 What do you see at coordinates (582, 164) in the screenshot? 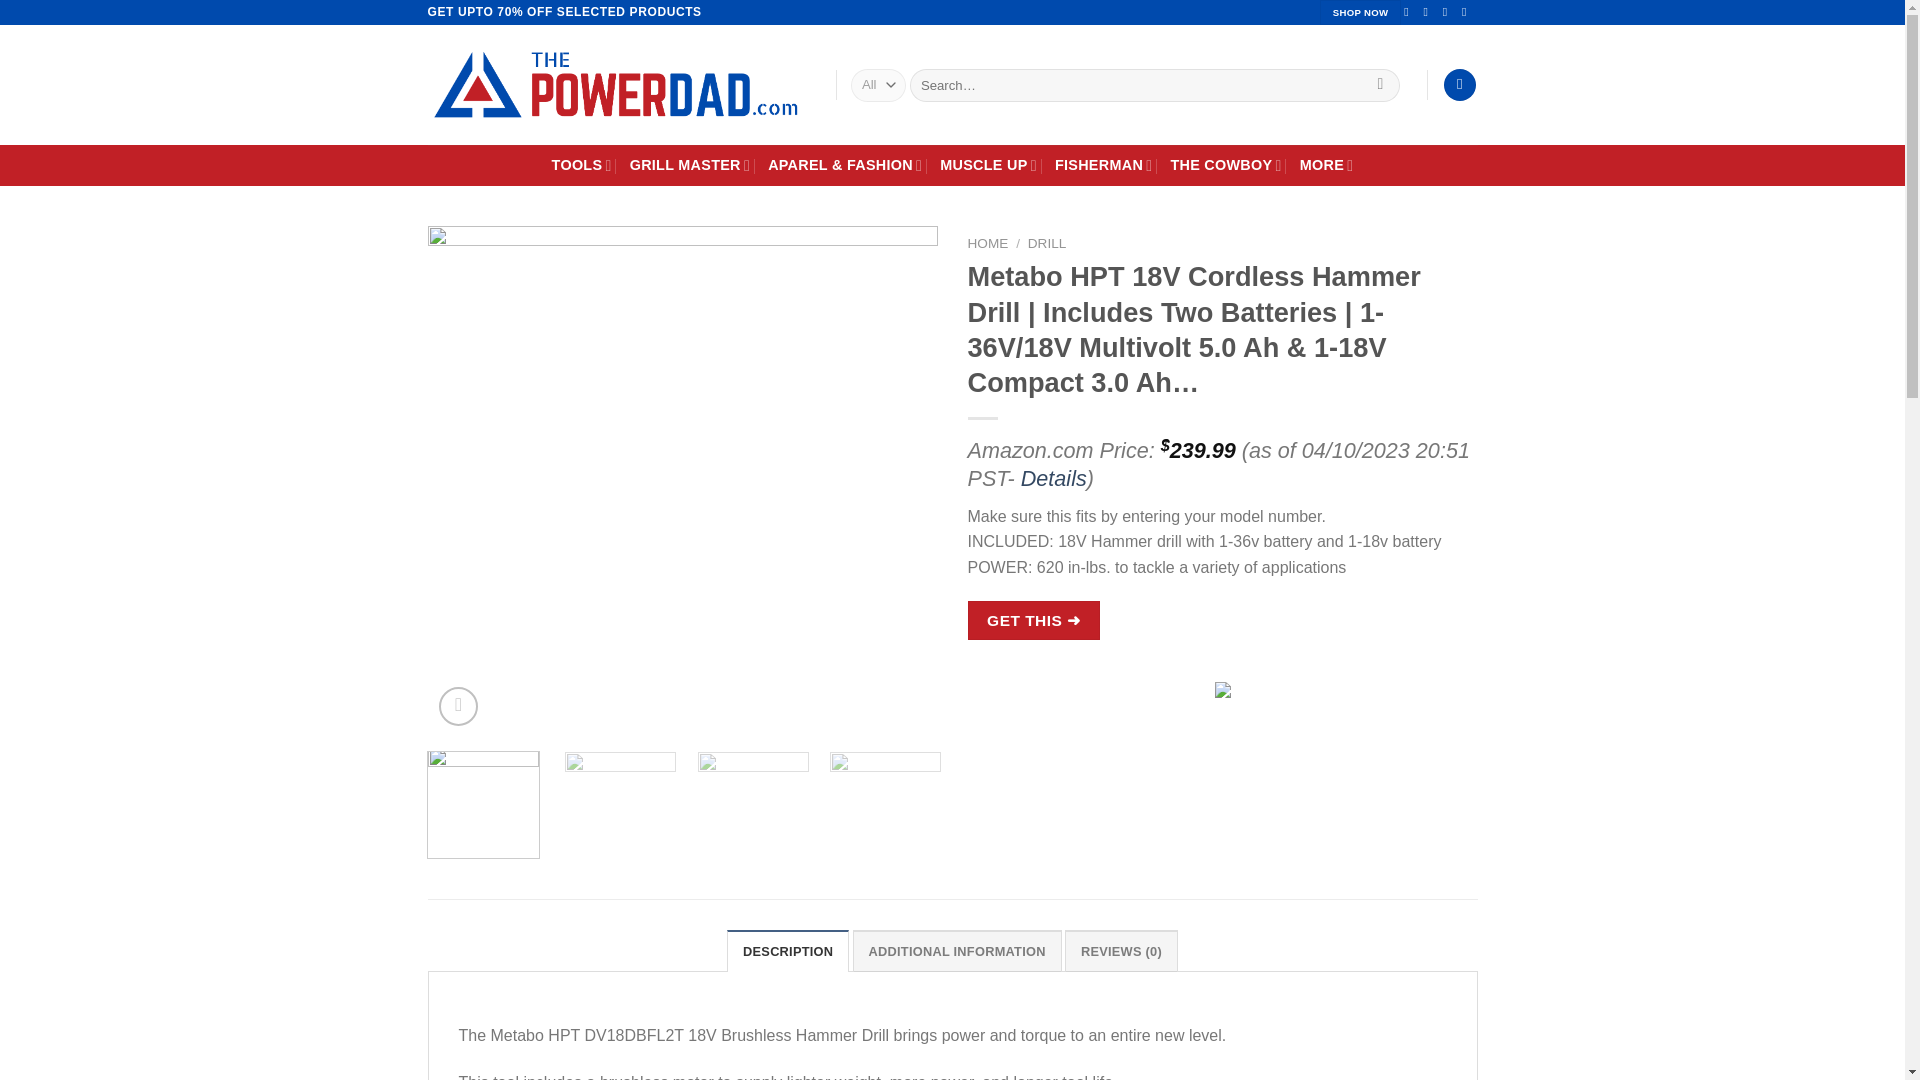
I see `TOOLS` at bounding box center [582, 164].